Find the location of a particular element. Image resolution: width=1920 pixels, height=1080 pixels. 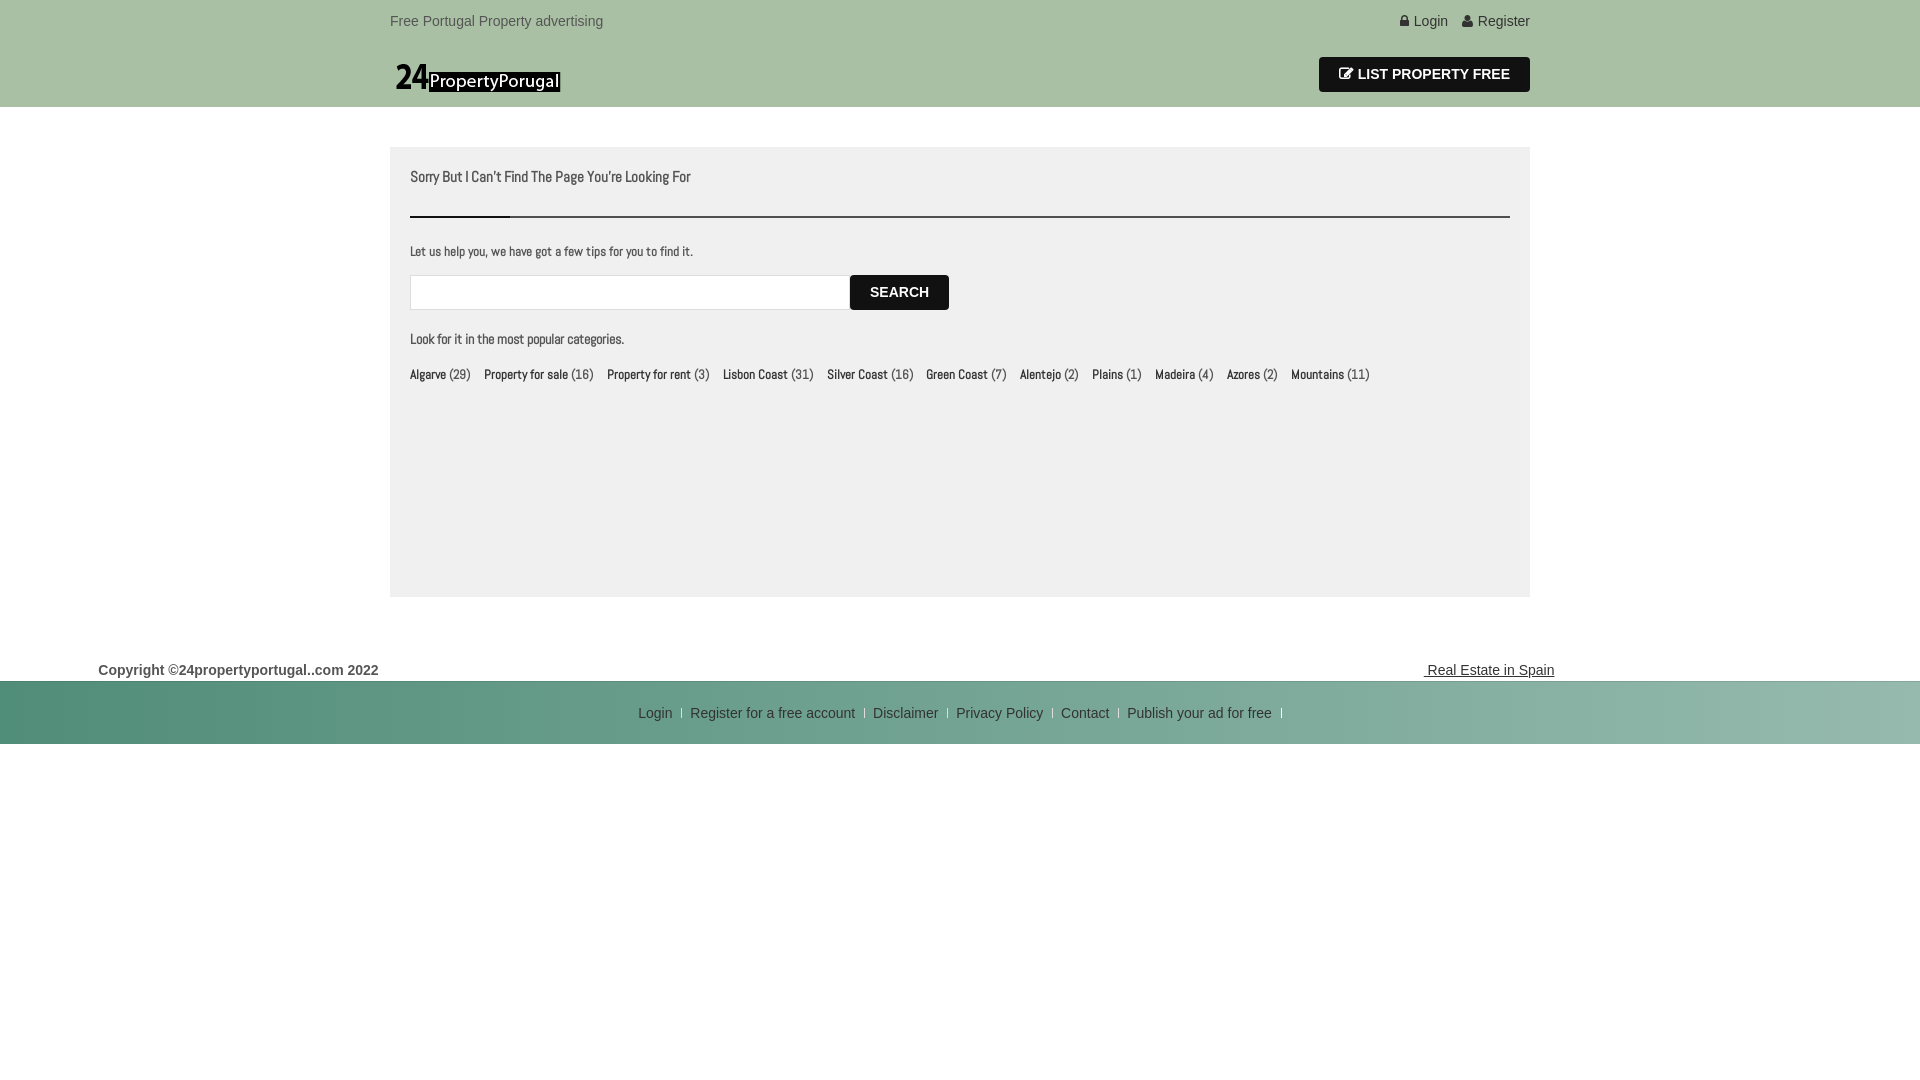

  Real Estate in Spain is located at coordinates (1488, 670).